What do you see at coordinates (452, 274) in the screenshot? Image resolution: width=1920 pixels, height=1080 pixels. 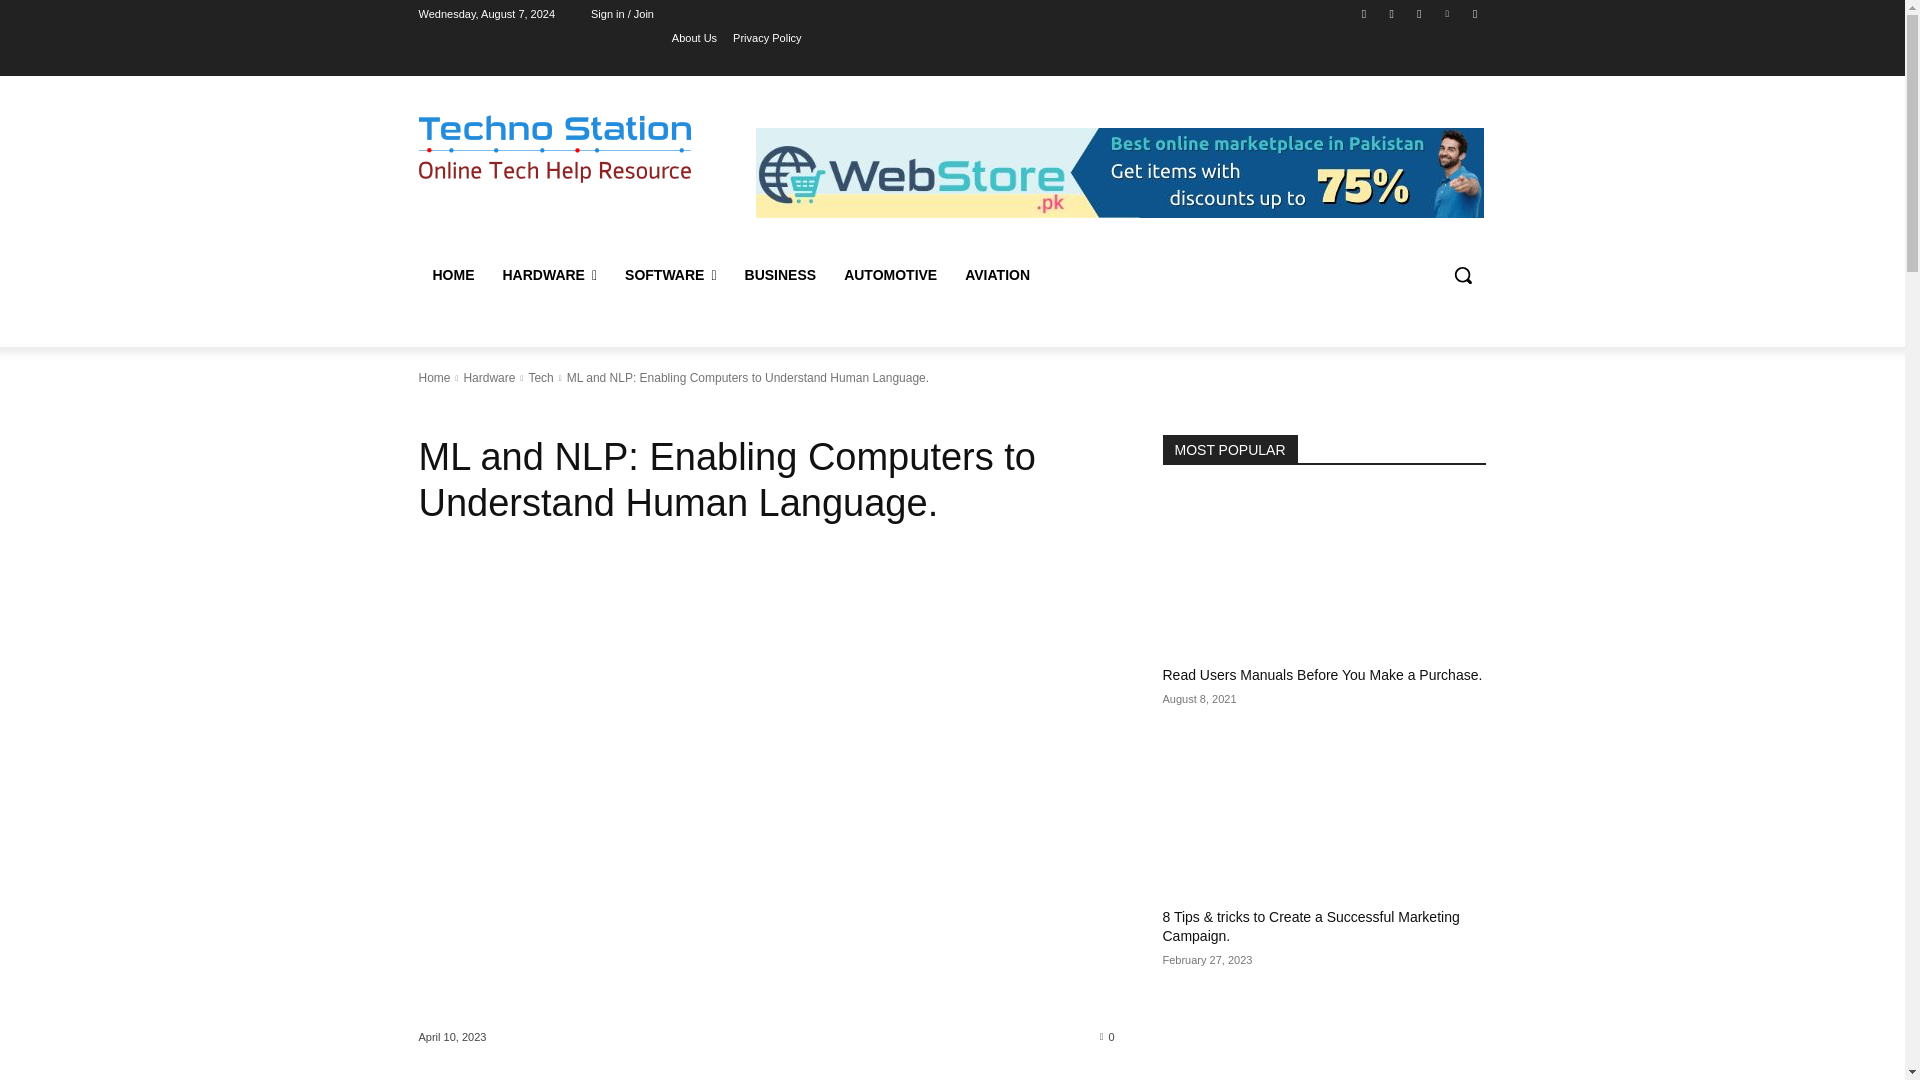 I see `HOME` at bounding box center [452, 274].